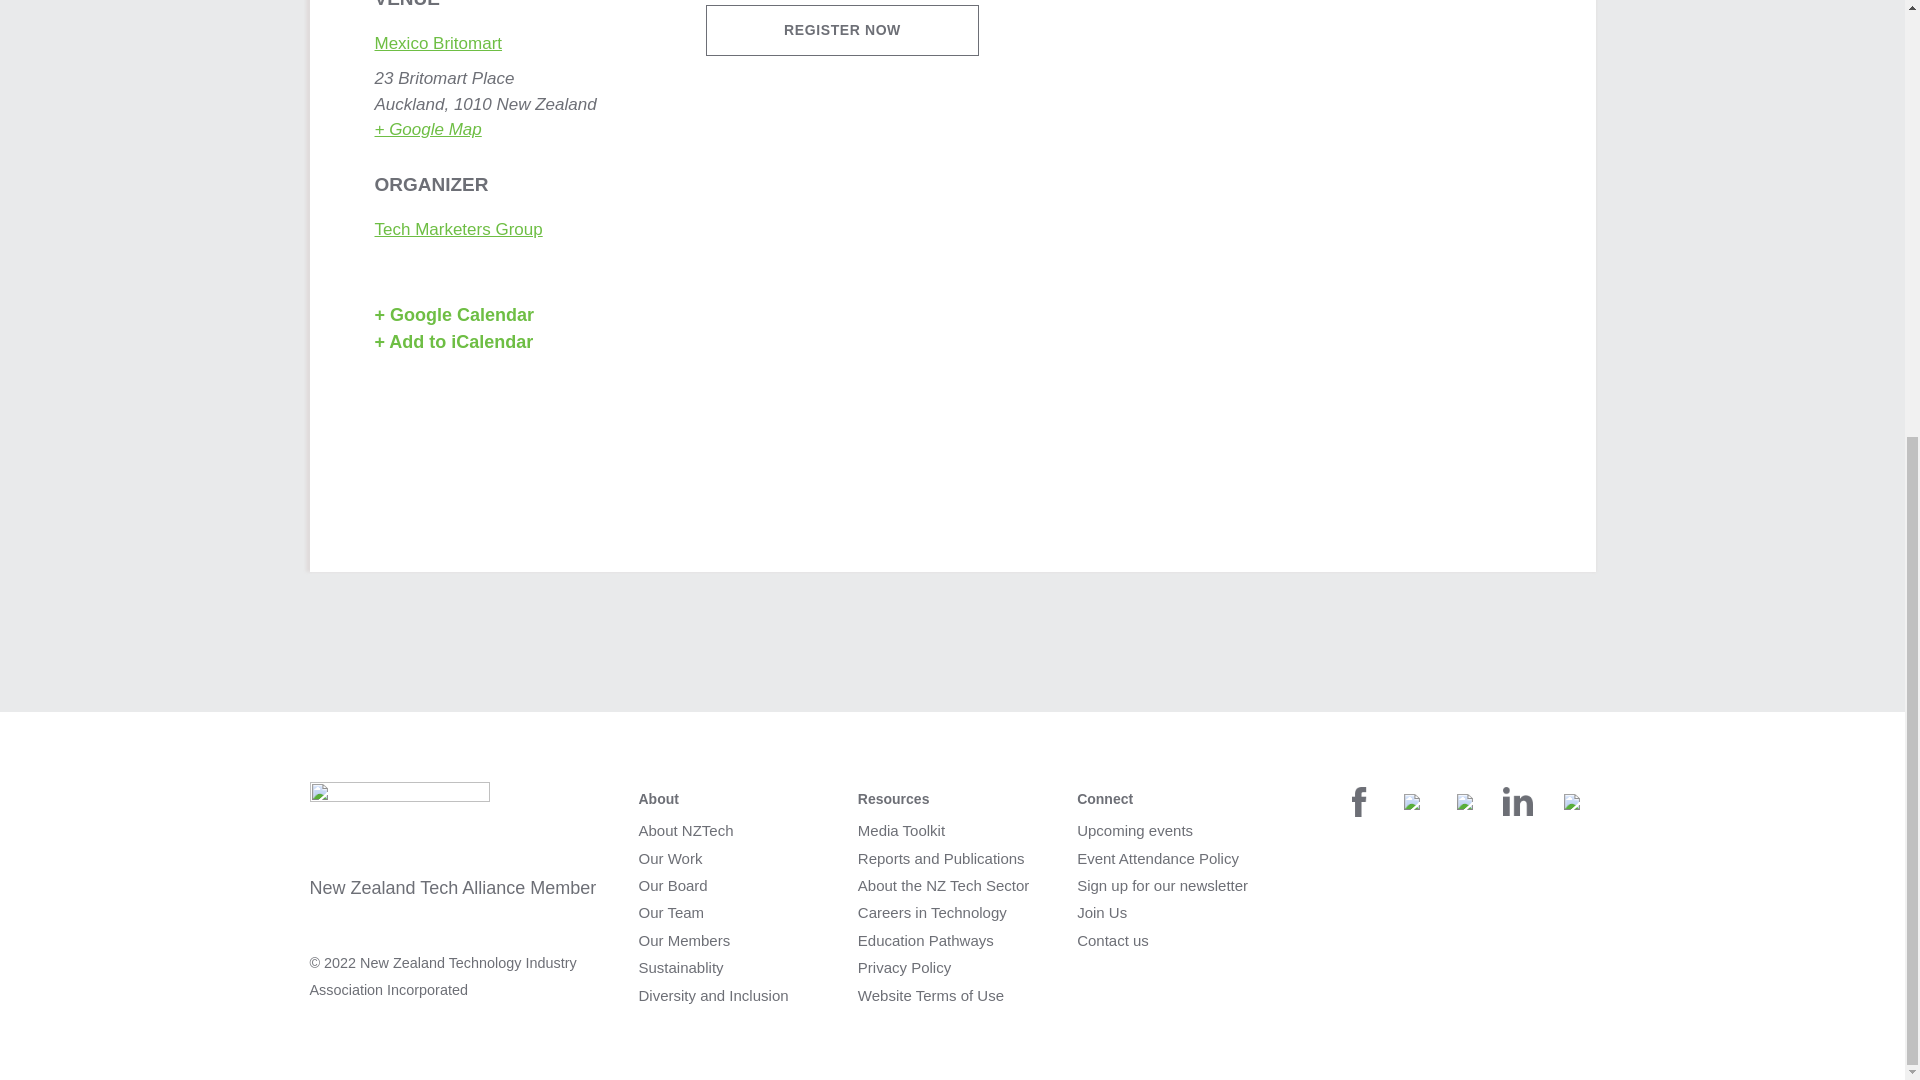 The height and width of the screenshot is (1080, 1920). What do you see at coordinates (502, 316) in the screenshot?
I see `Add to Google Calendar` at bounding box center [502, 316].